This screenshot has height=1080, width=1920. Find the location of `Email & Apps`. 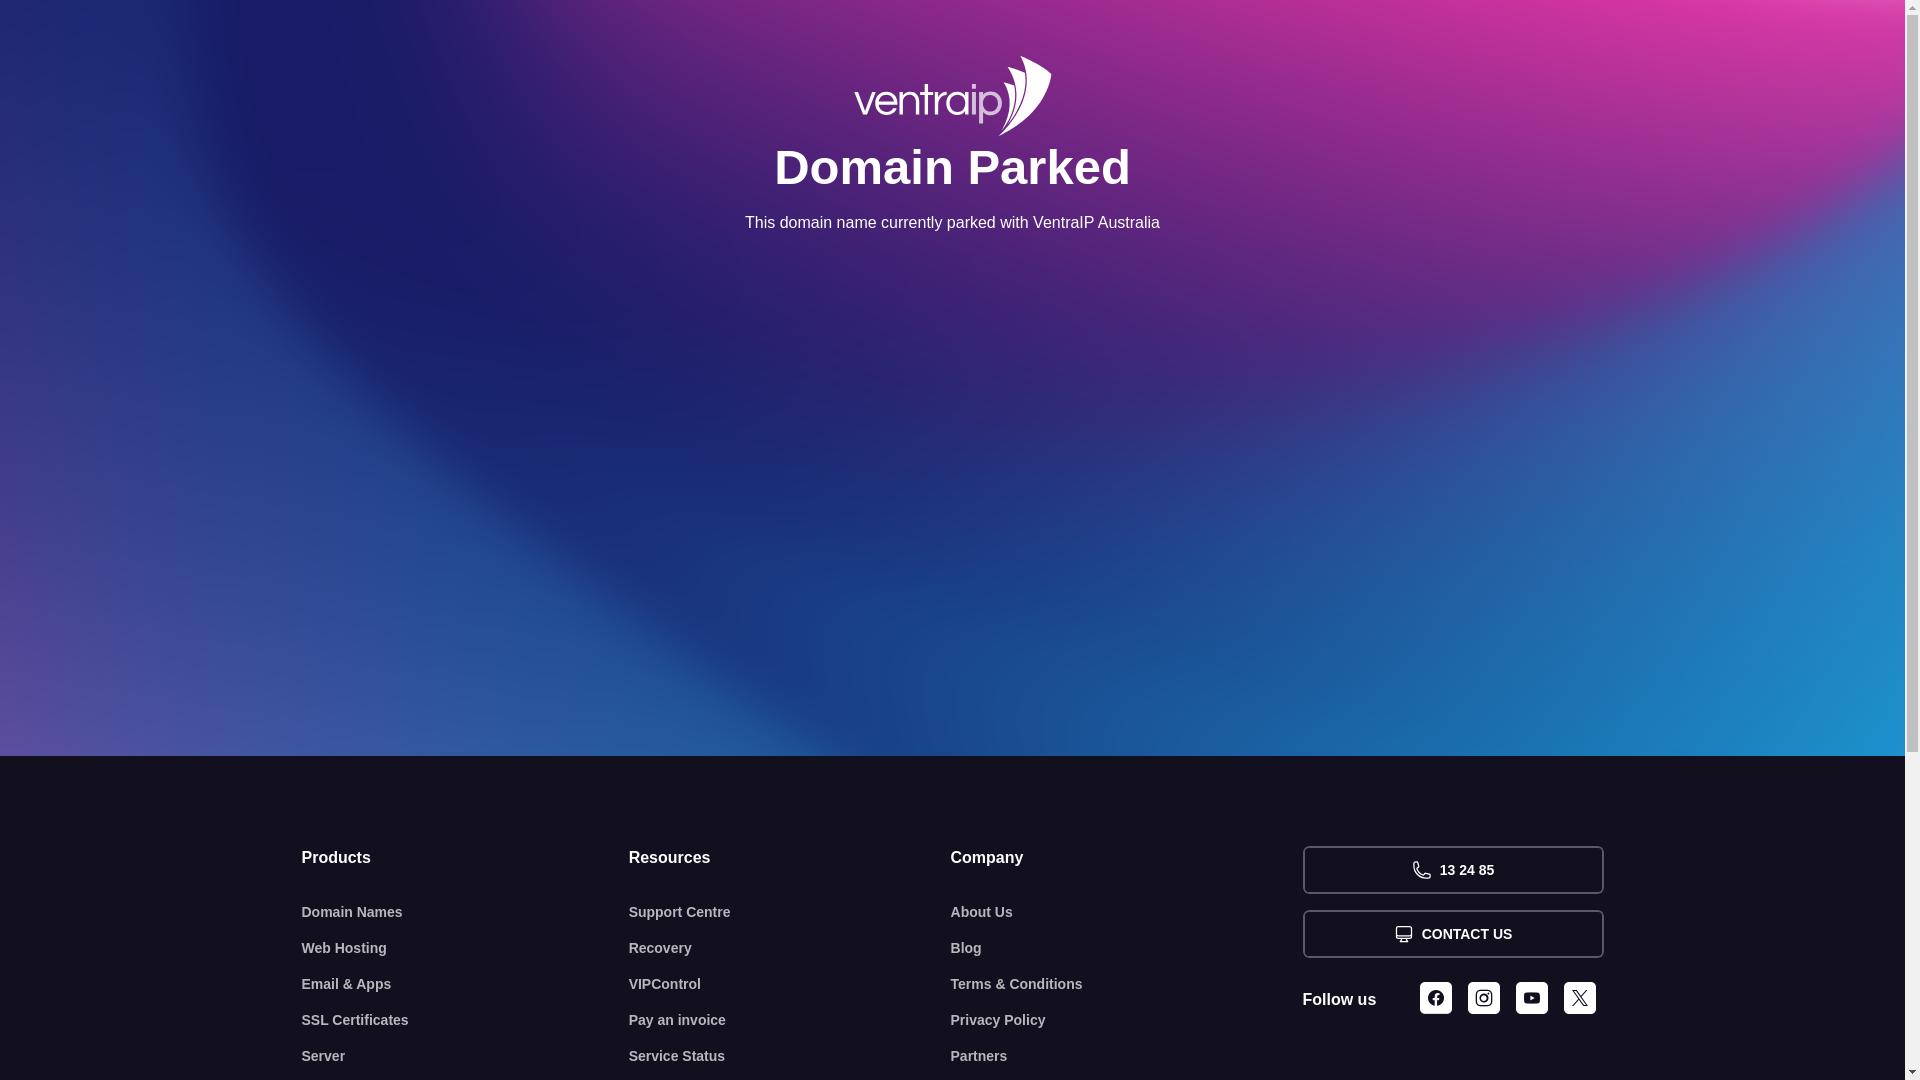

Email & Apps is located at coordinates (466, 984).